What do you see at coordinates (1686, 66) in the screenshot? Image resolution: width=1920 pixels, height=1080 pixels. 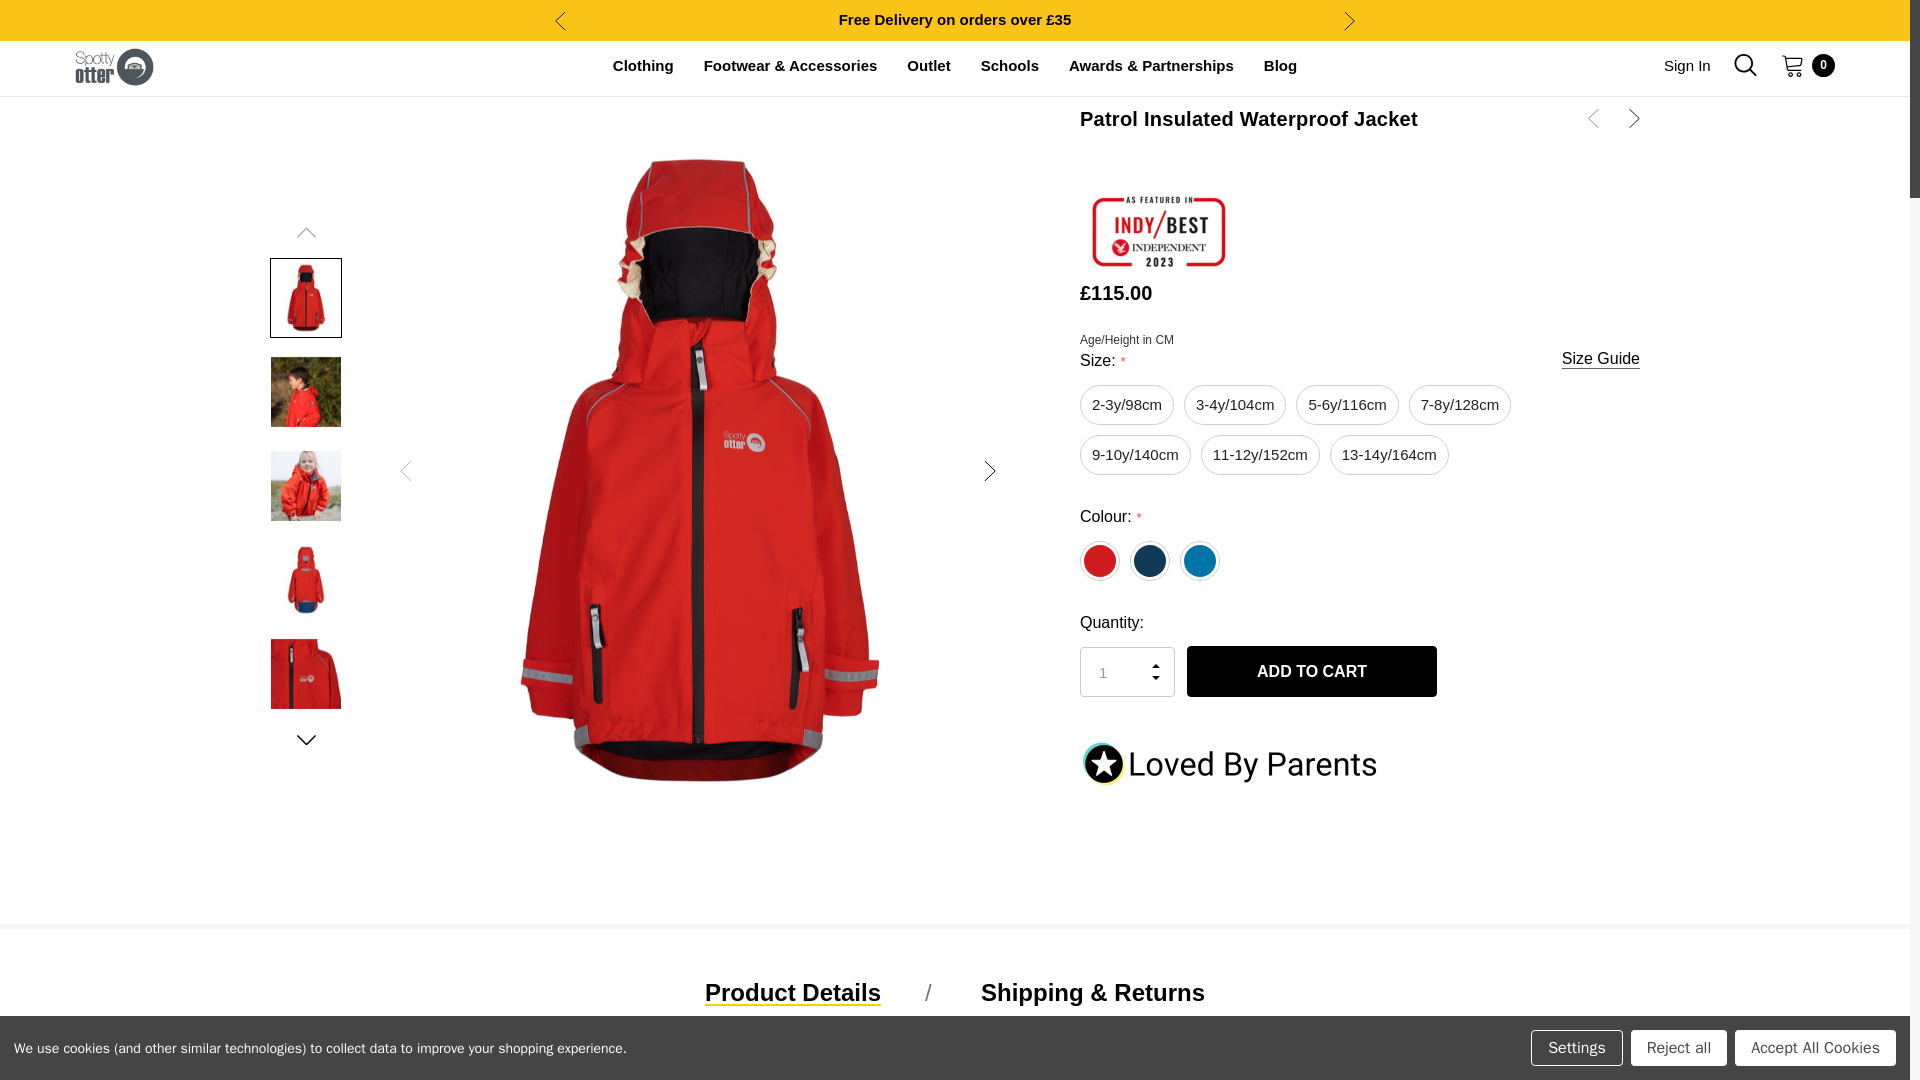 I see `Sign In` at bounding box center [1686, 66].